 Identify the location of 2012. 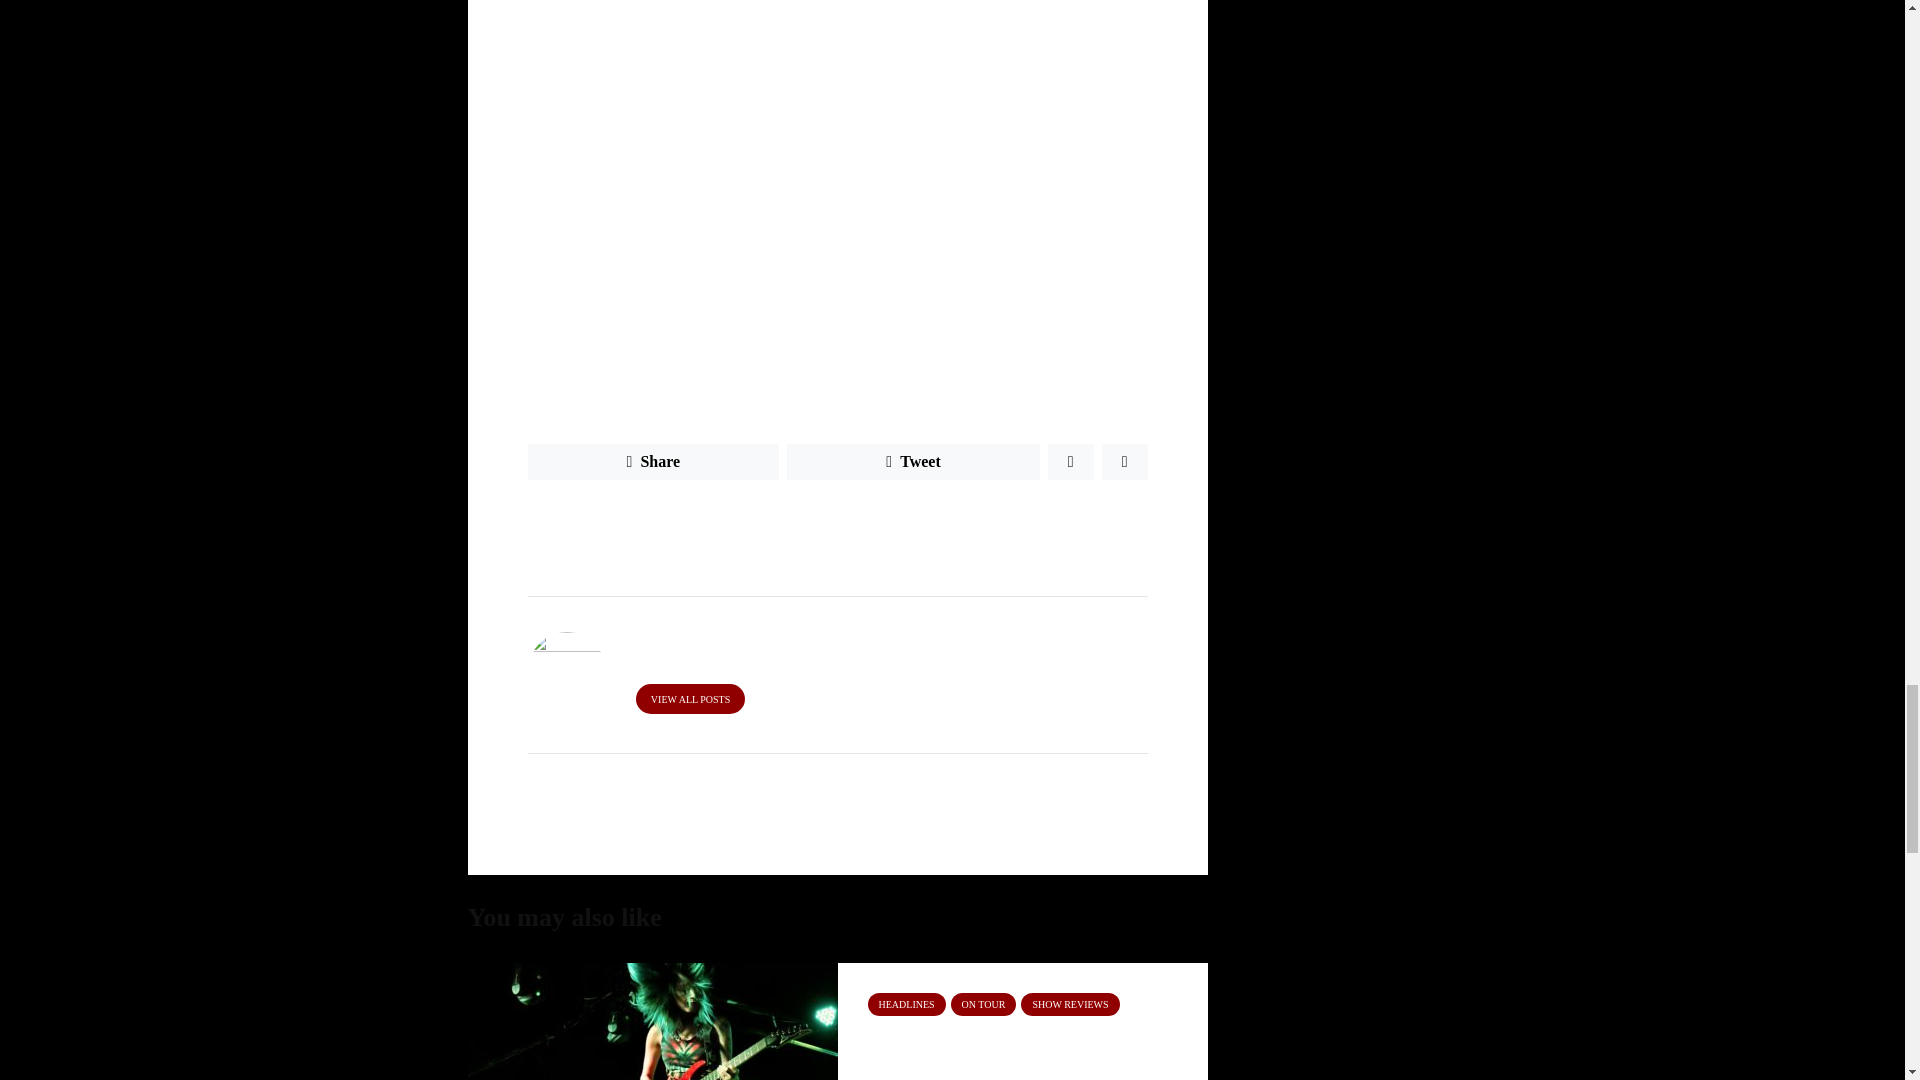
(552, 524).